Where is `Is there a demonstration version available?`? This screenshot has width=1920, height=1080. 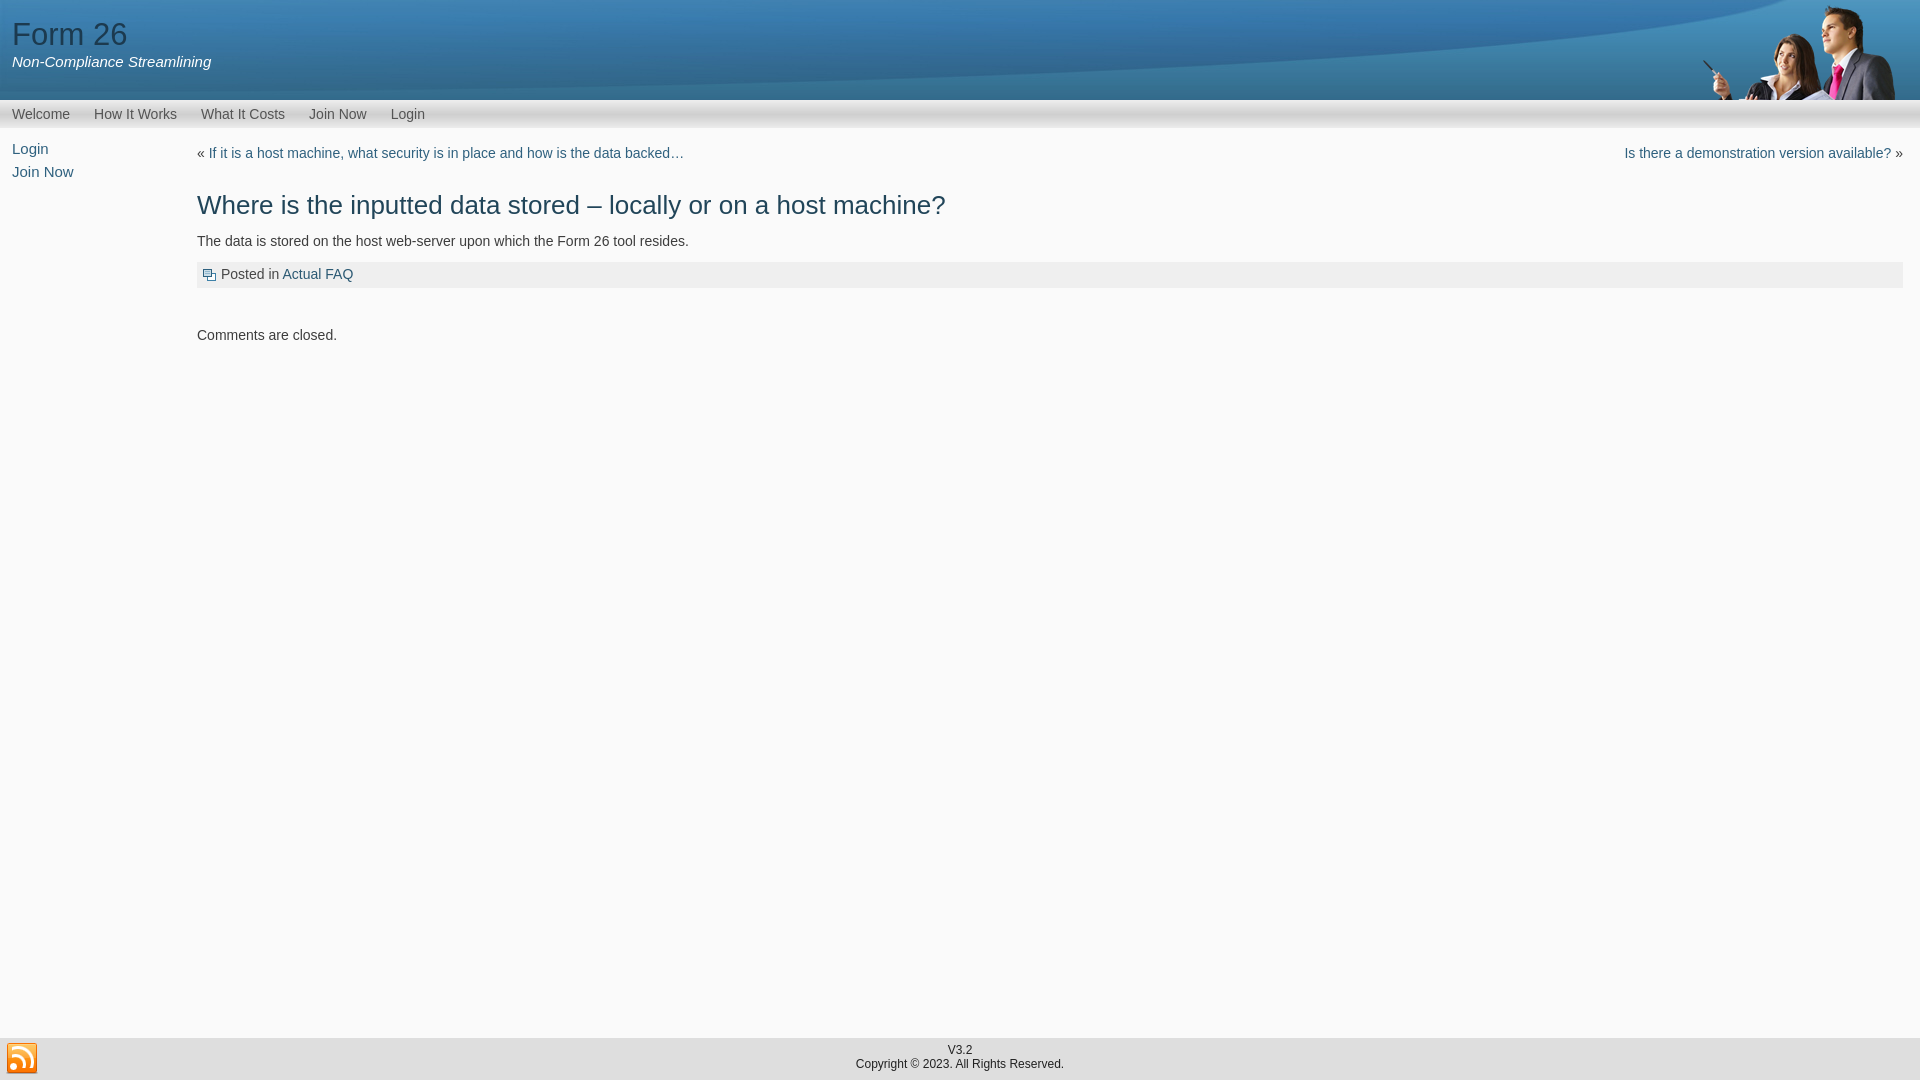
Is there a demonstration version available? is located at coordinates (1758, 153).